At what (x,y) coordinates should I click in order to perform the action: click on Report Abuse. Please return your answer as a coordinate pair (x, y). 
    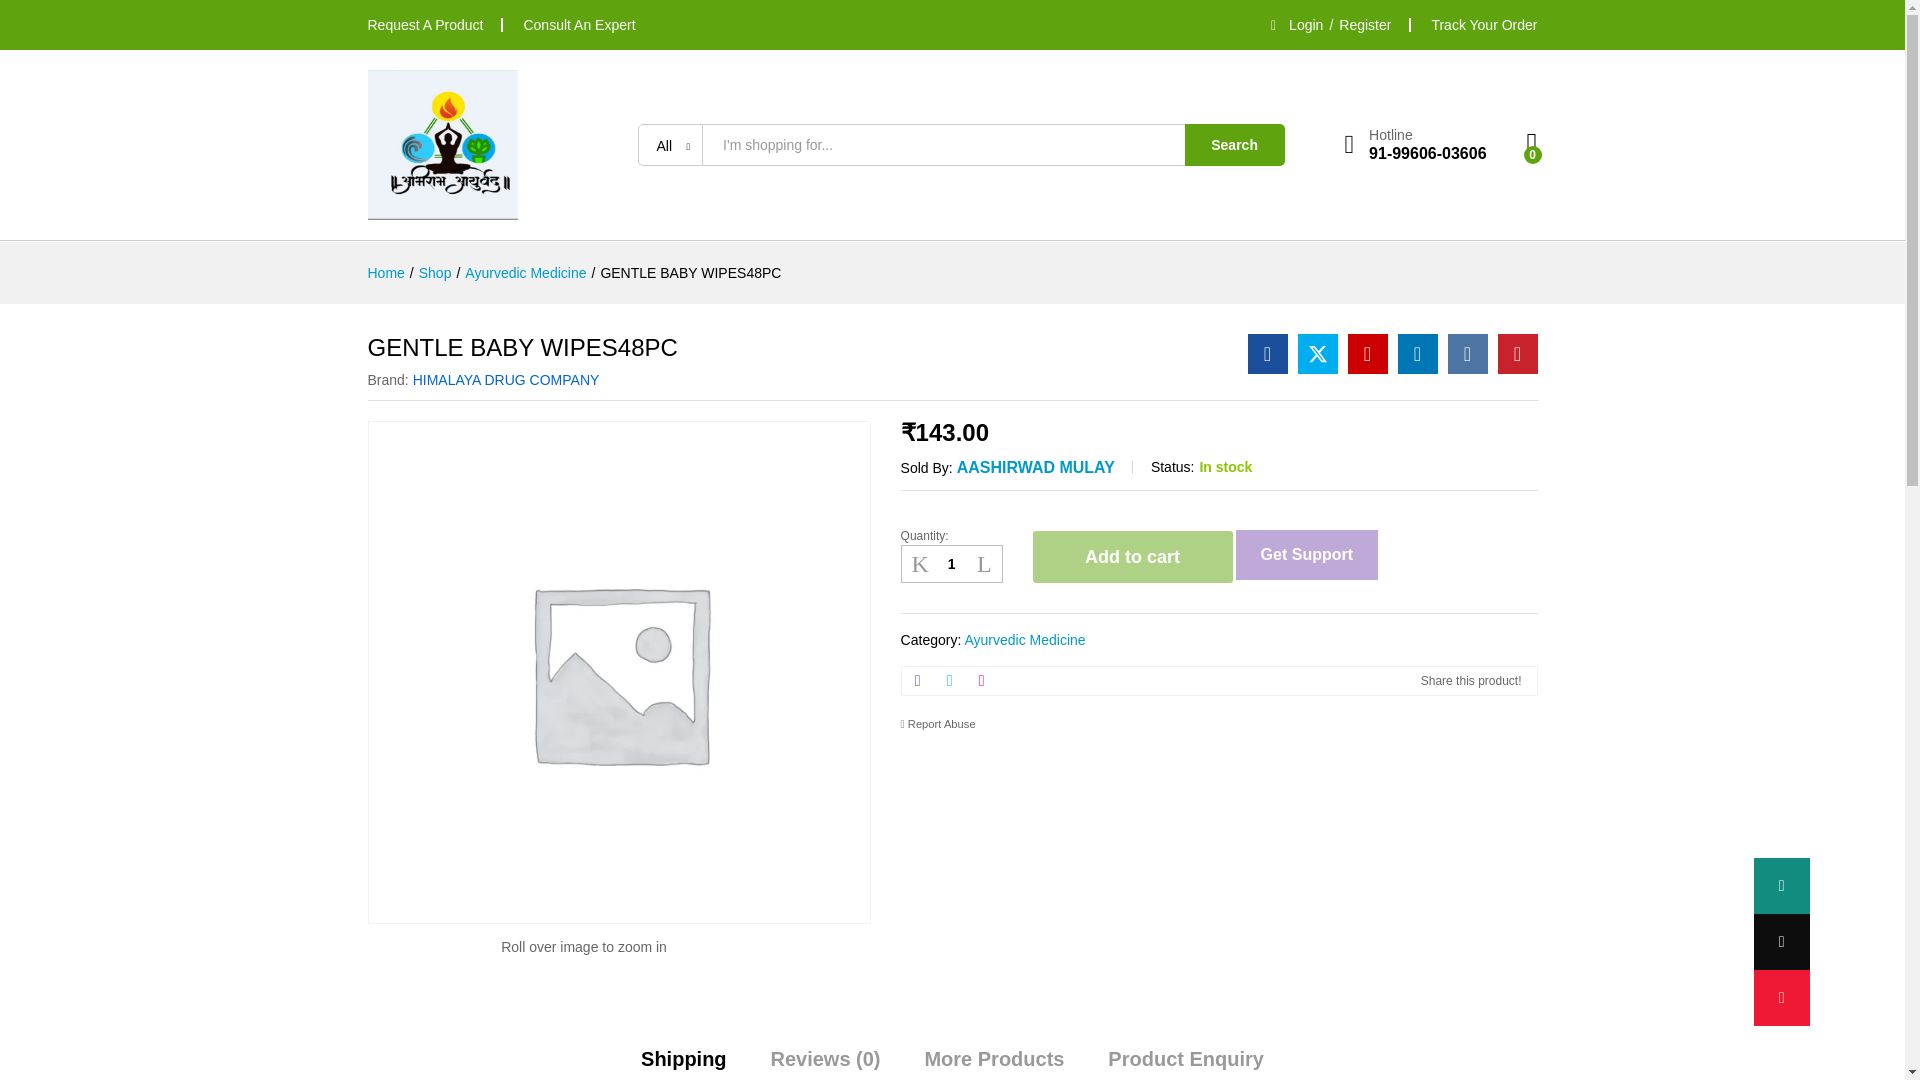
    Looking at the image, I should click on (938, 725).